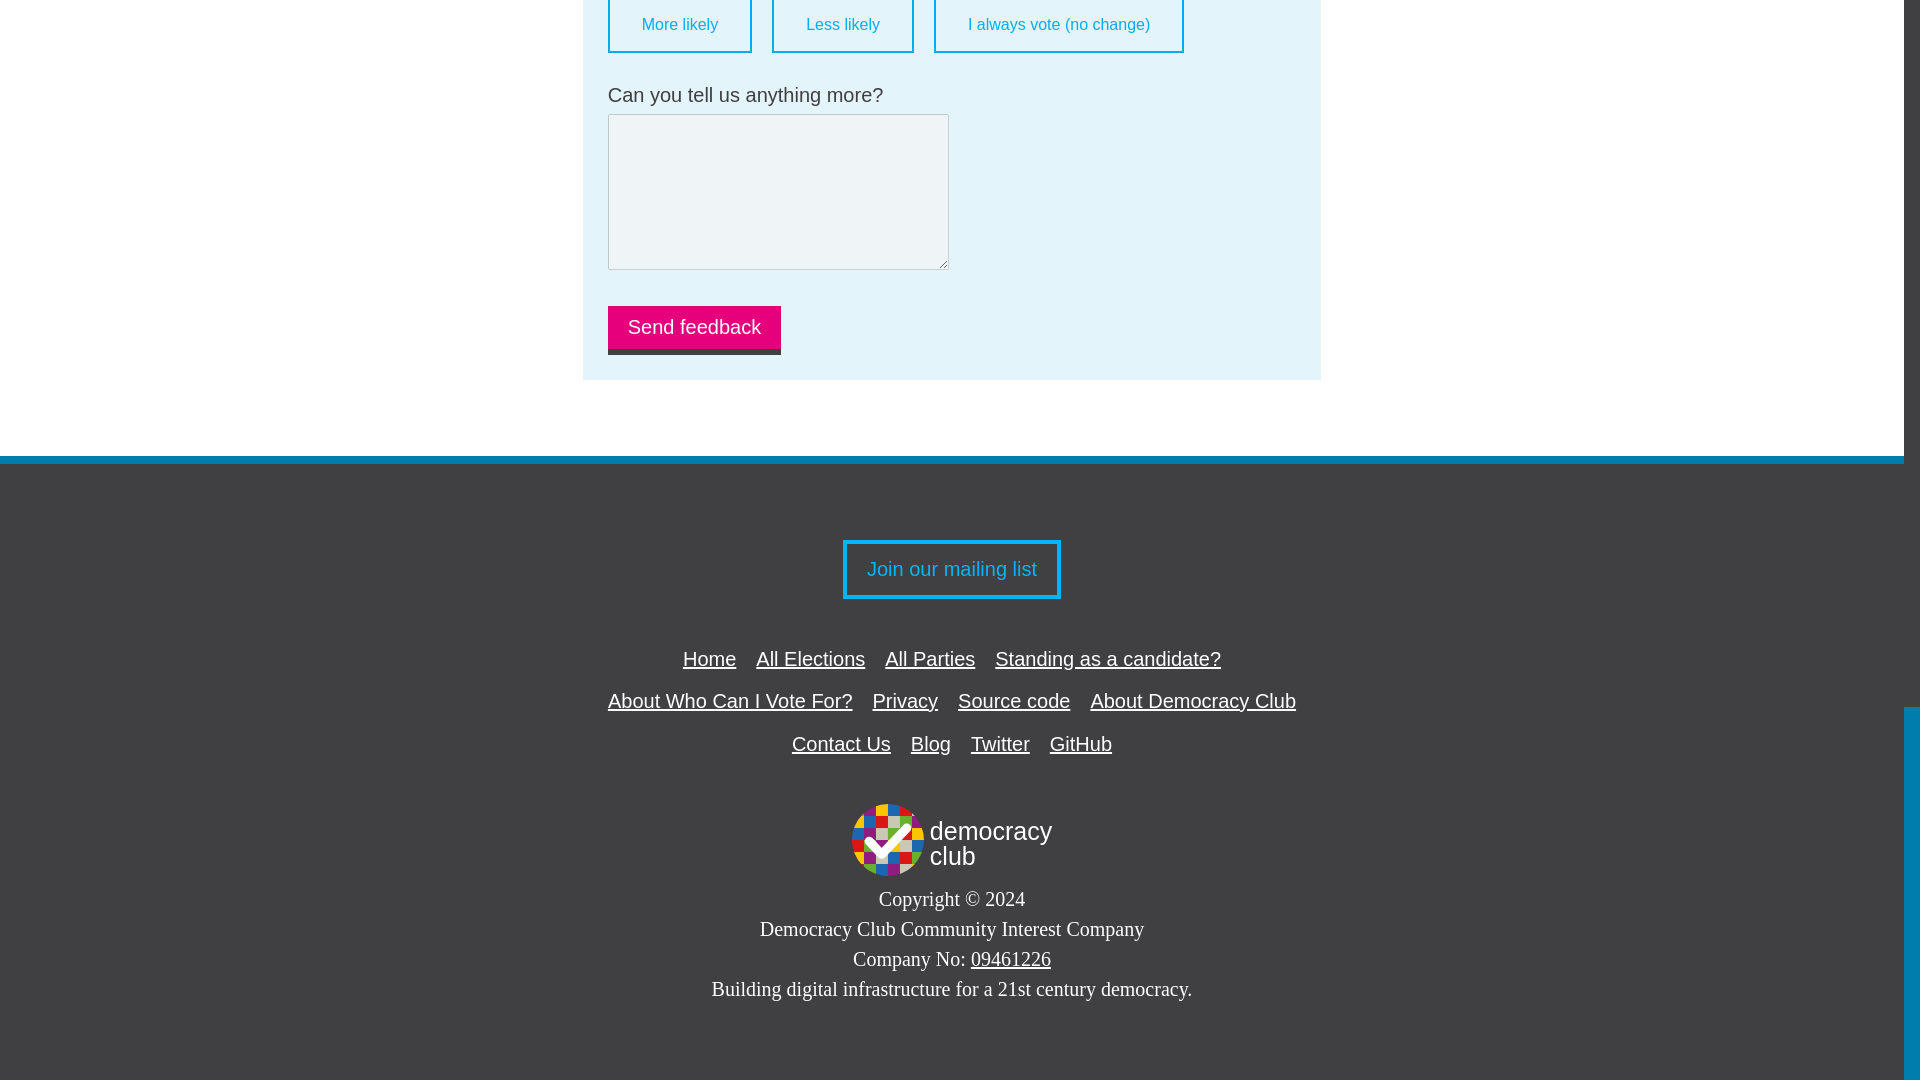 This screenshot has width=1920, height=1080. Describe the element at coordinates (1108, 658) in the screenshot. I see `Standing as a candidate?` at that location.